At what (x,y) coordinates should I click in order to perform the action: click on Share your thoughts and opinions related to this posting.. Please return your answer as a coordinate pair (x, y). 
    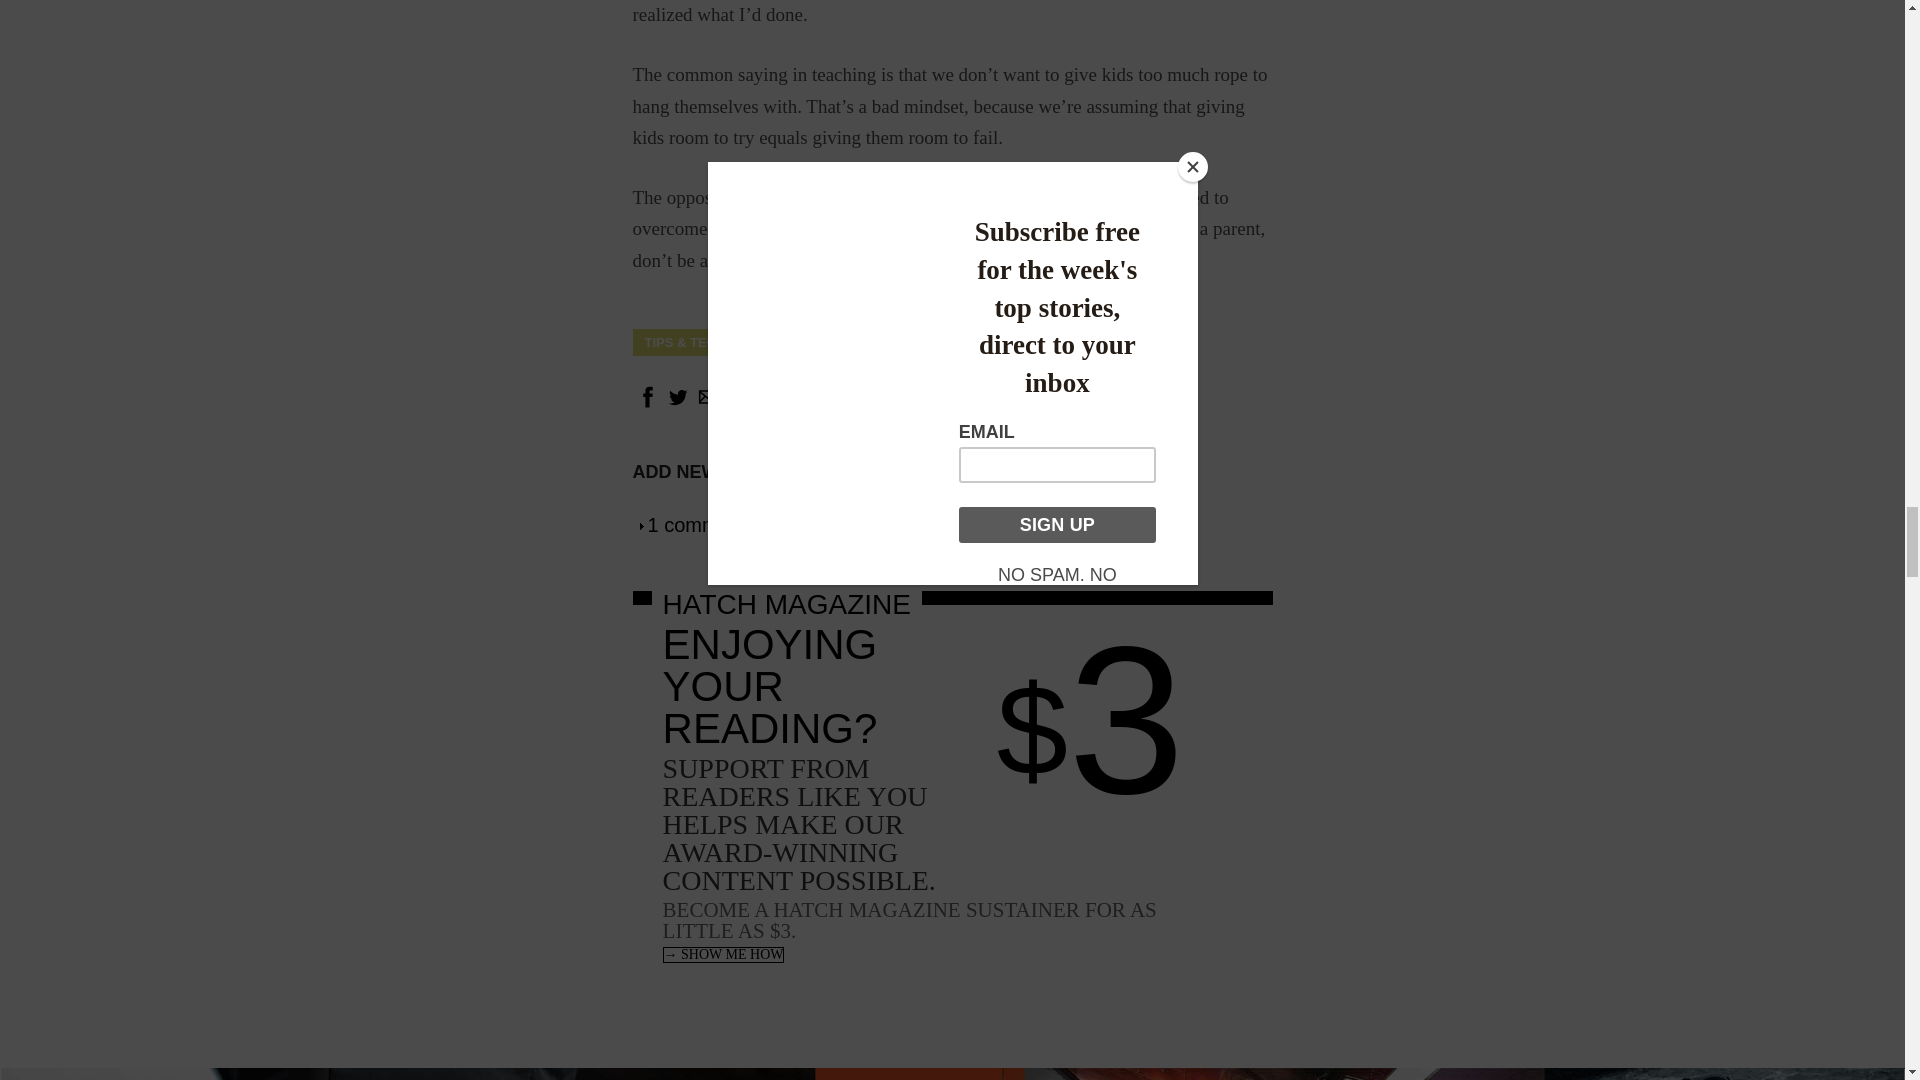
    Looking at the image, I should click on (646, 405).